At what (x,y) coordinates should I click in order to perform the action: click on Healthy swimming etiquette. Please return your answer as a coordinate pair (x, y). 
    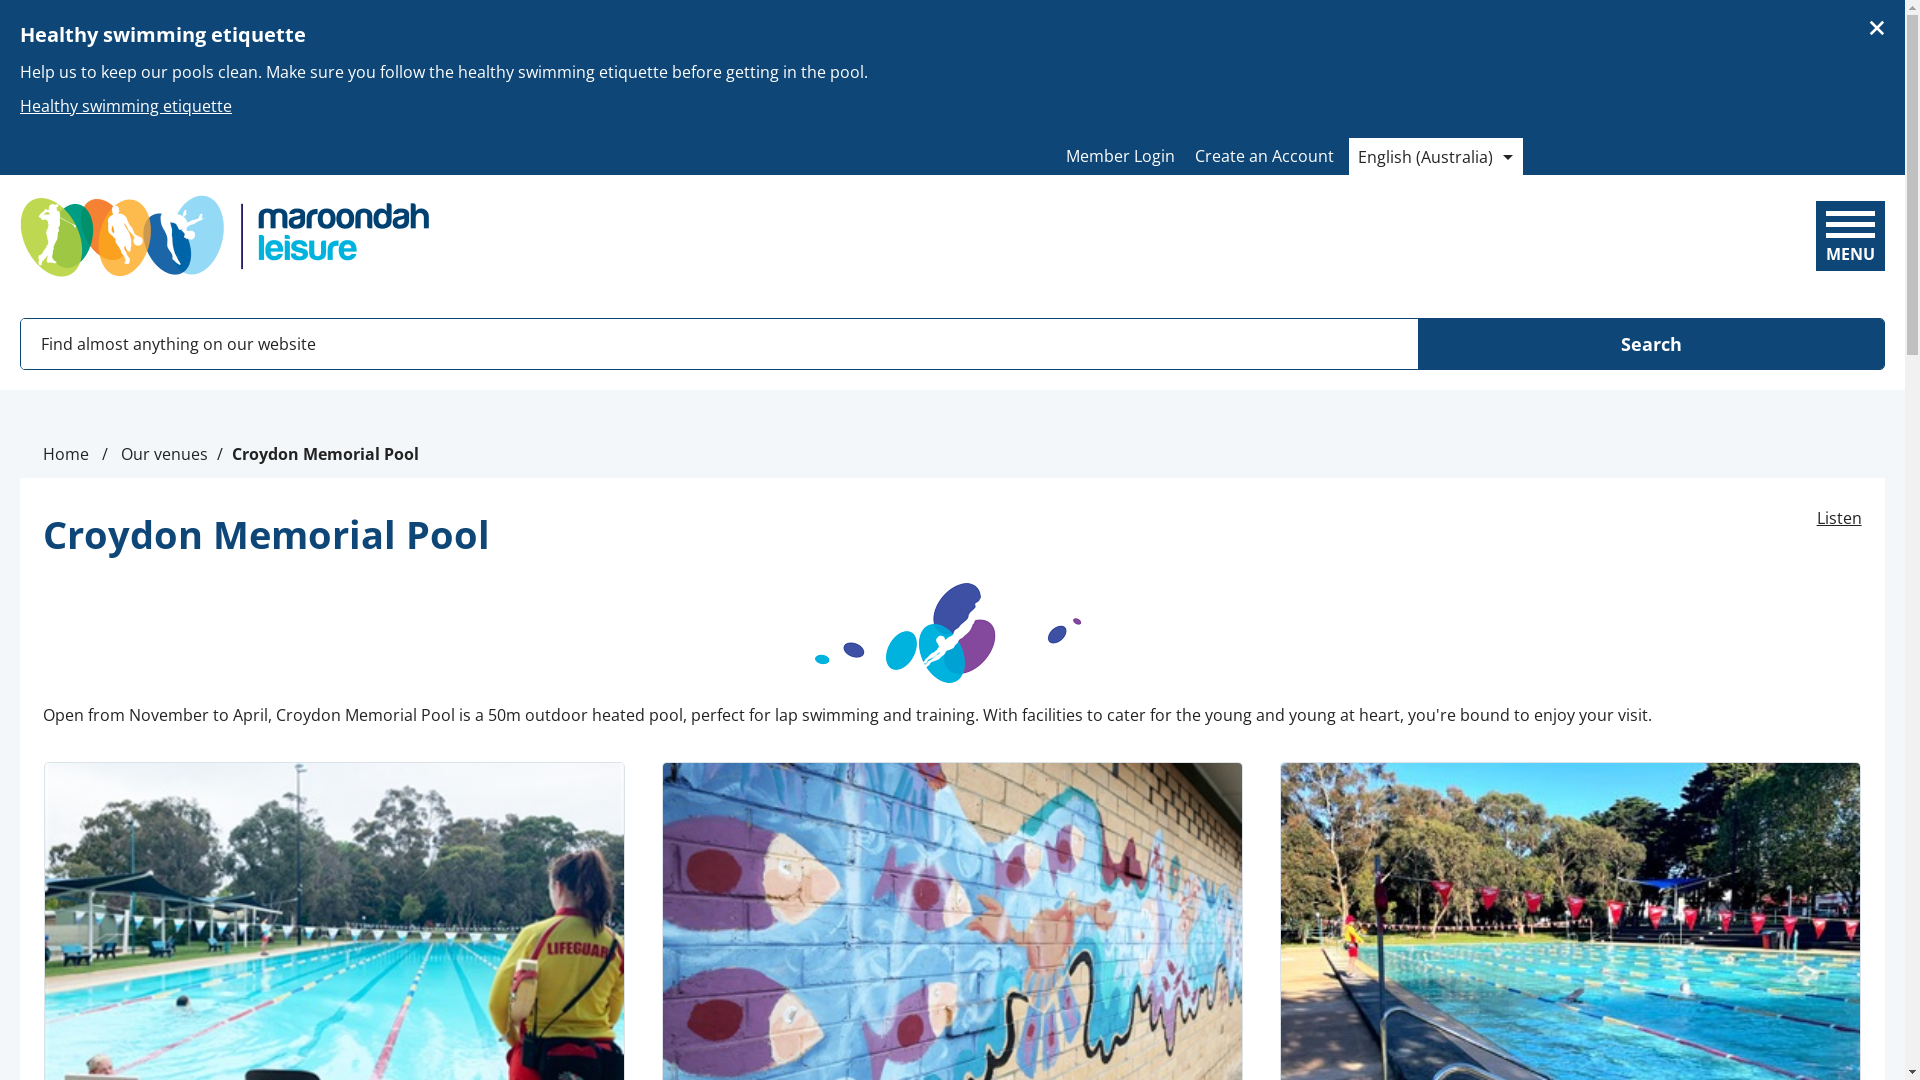
    Looking at the image, I should click on (952, 101).